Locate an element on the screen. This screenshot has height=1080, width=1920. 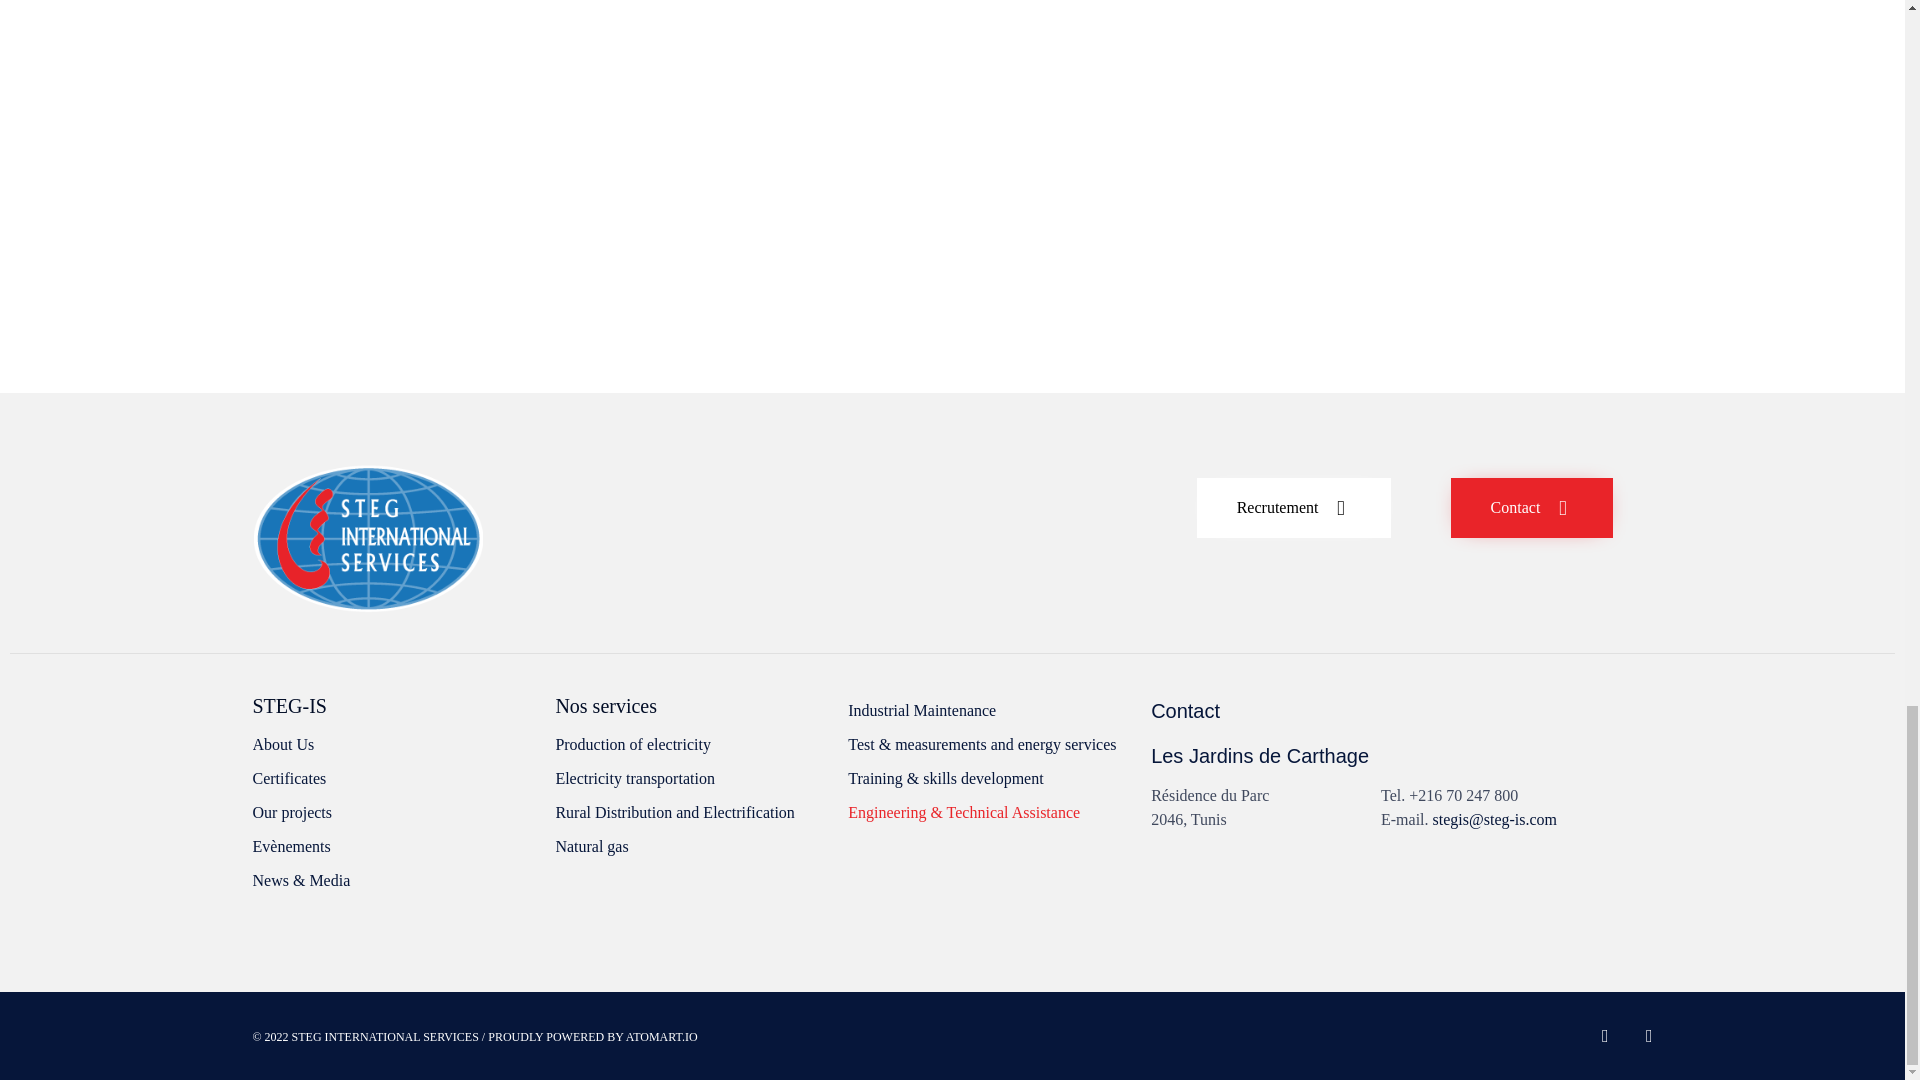
Certificates is located at coordinates (393, 778).